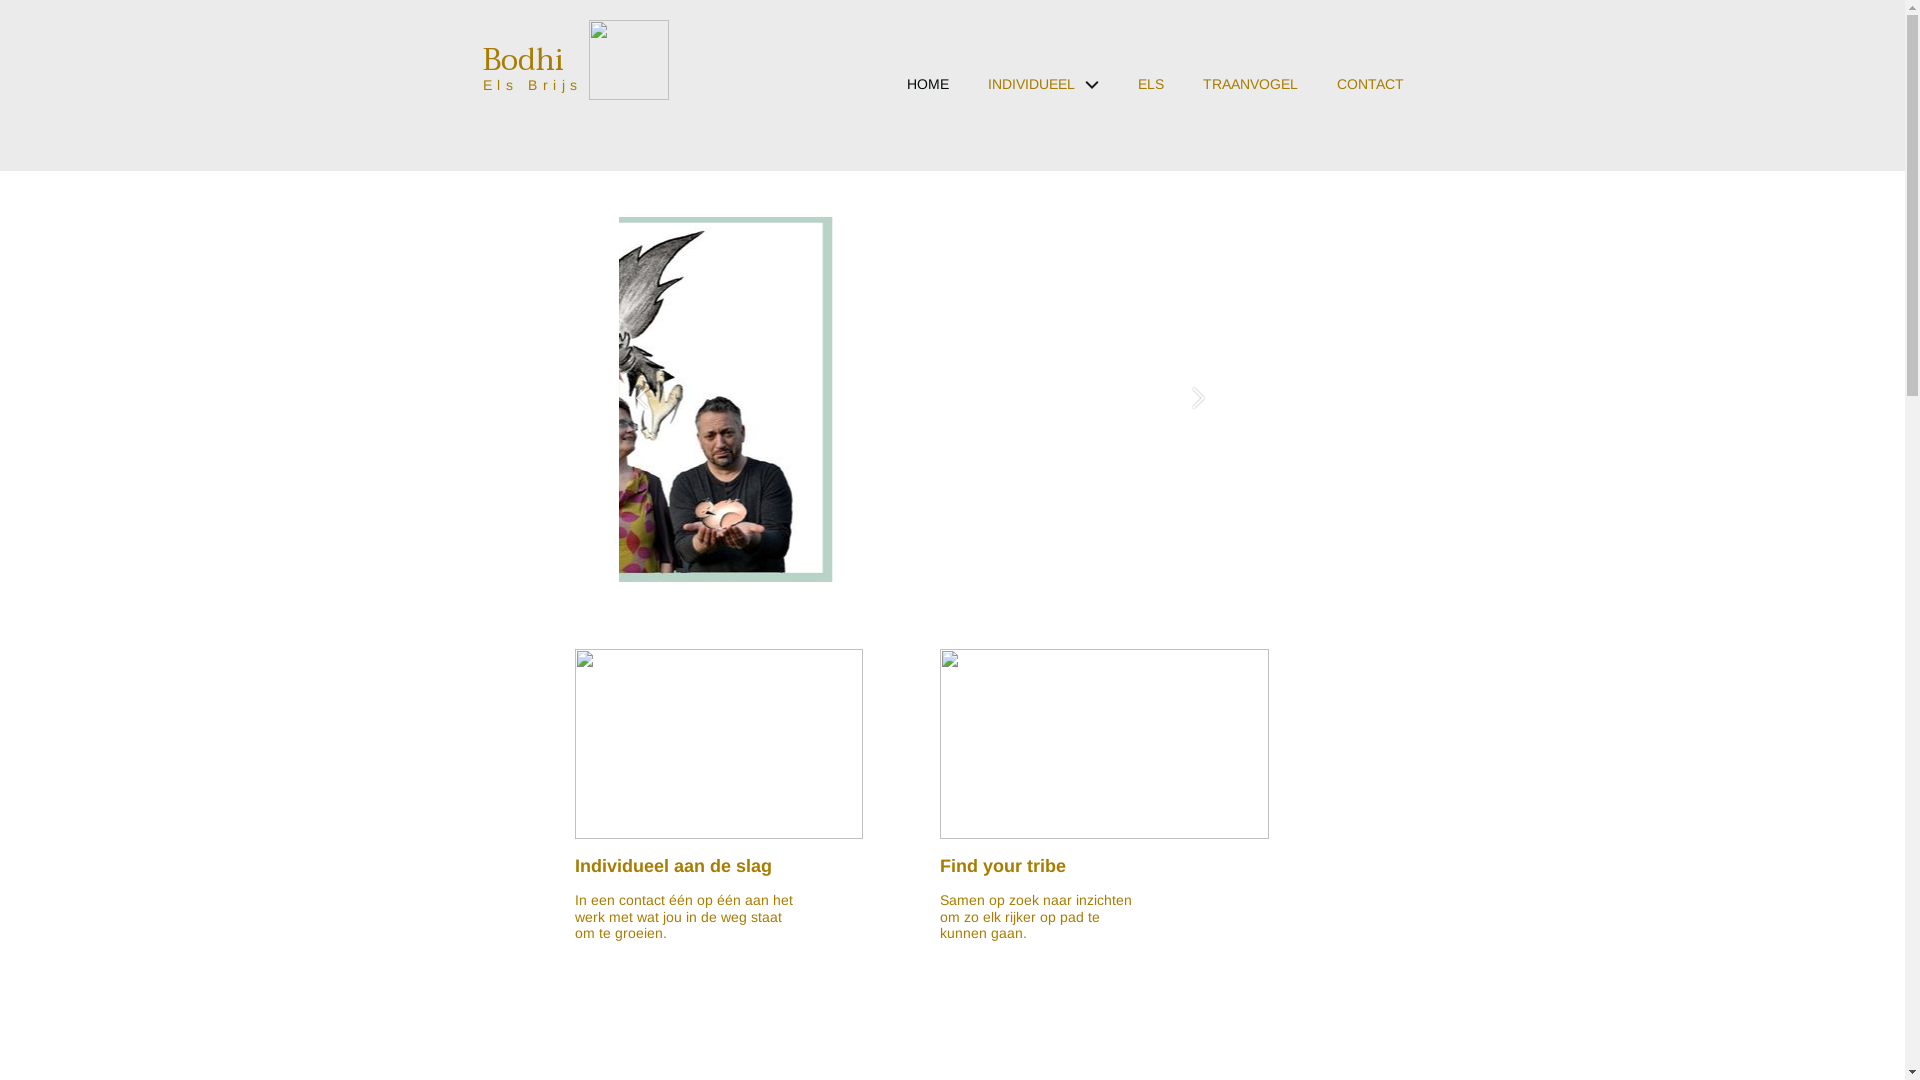 The image size is (1920, 1080). What do you see at coordinates (1150, 94) in the screenshot?
I see `ELS` at bounding box center [1150, 94].